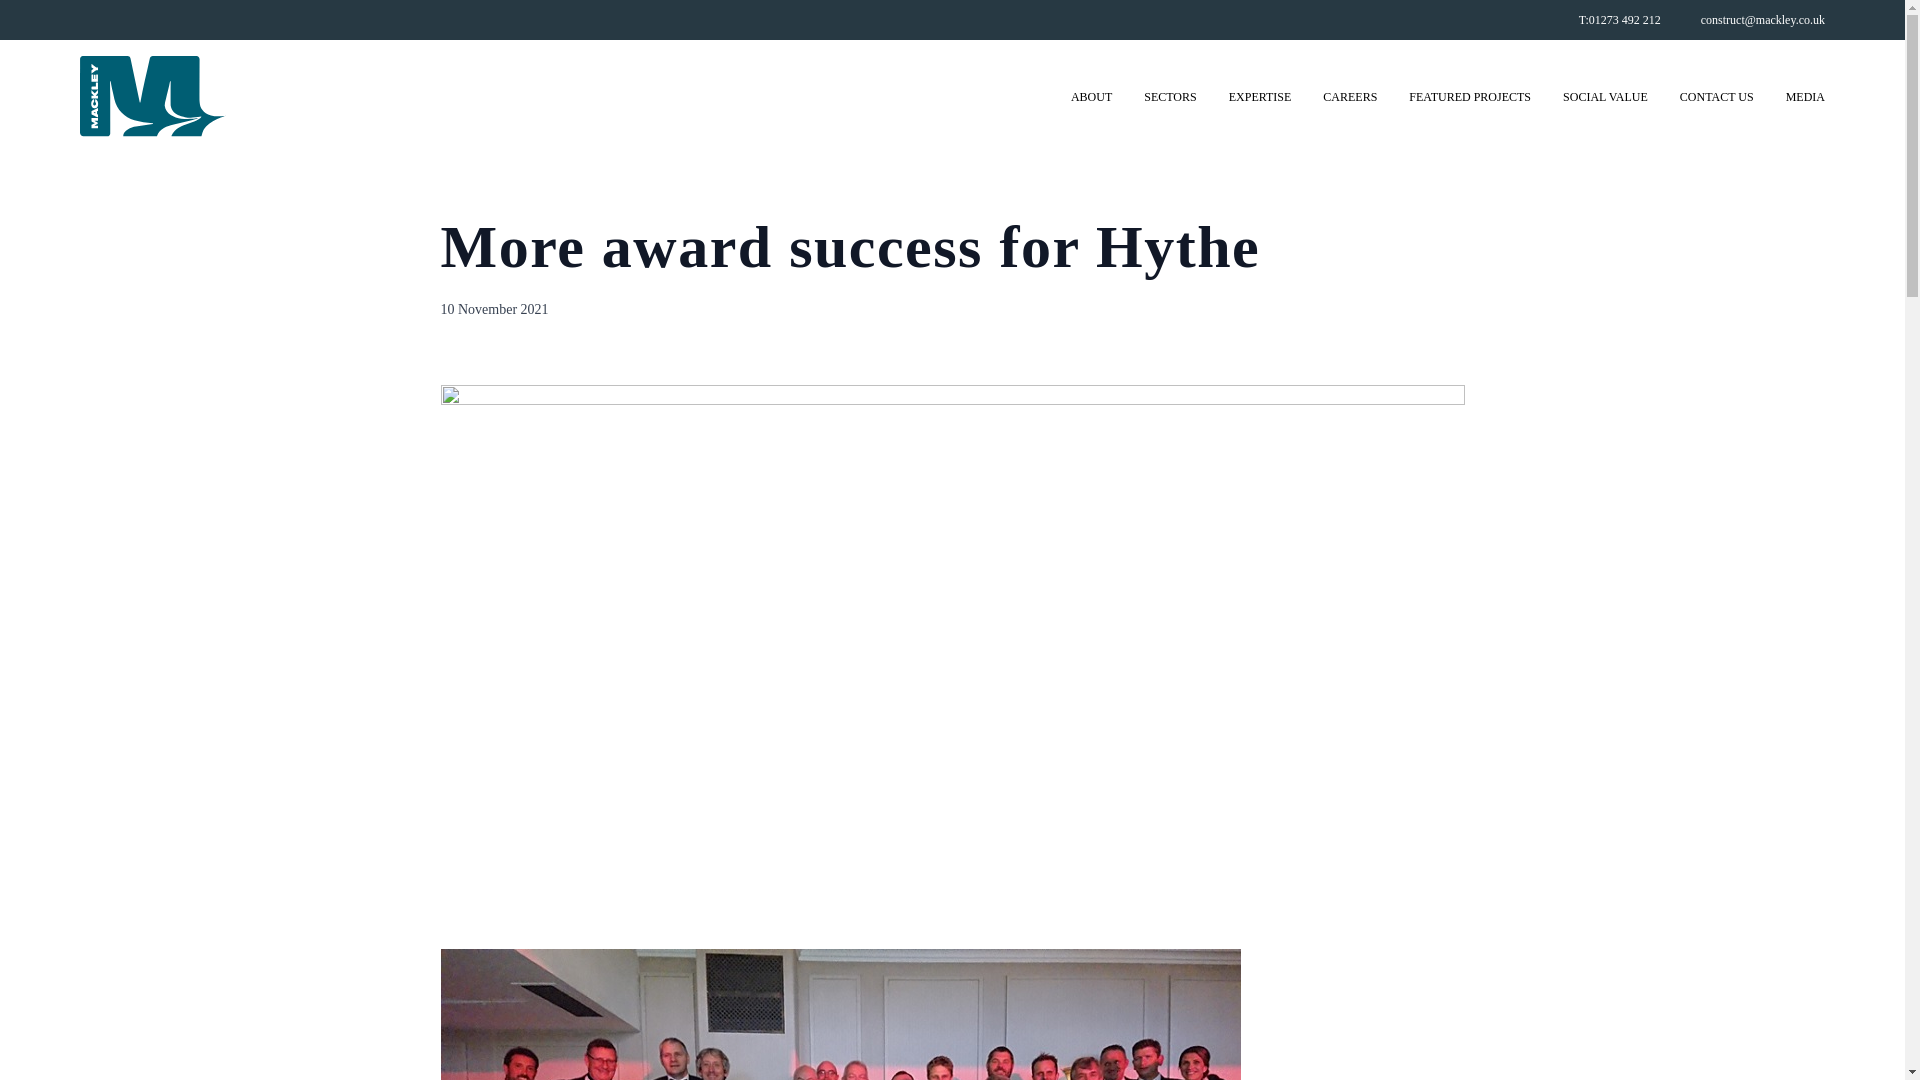 Image resolution: width=1920 pixels, height=1080 pixels. What do you see at coordinates (1349, 96) in the screenshot?
I see `CAREERS` at bounding box center [1349, 96].